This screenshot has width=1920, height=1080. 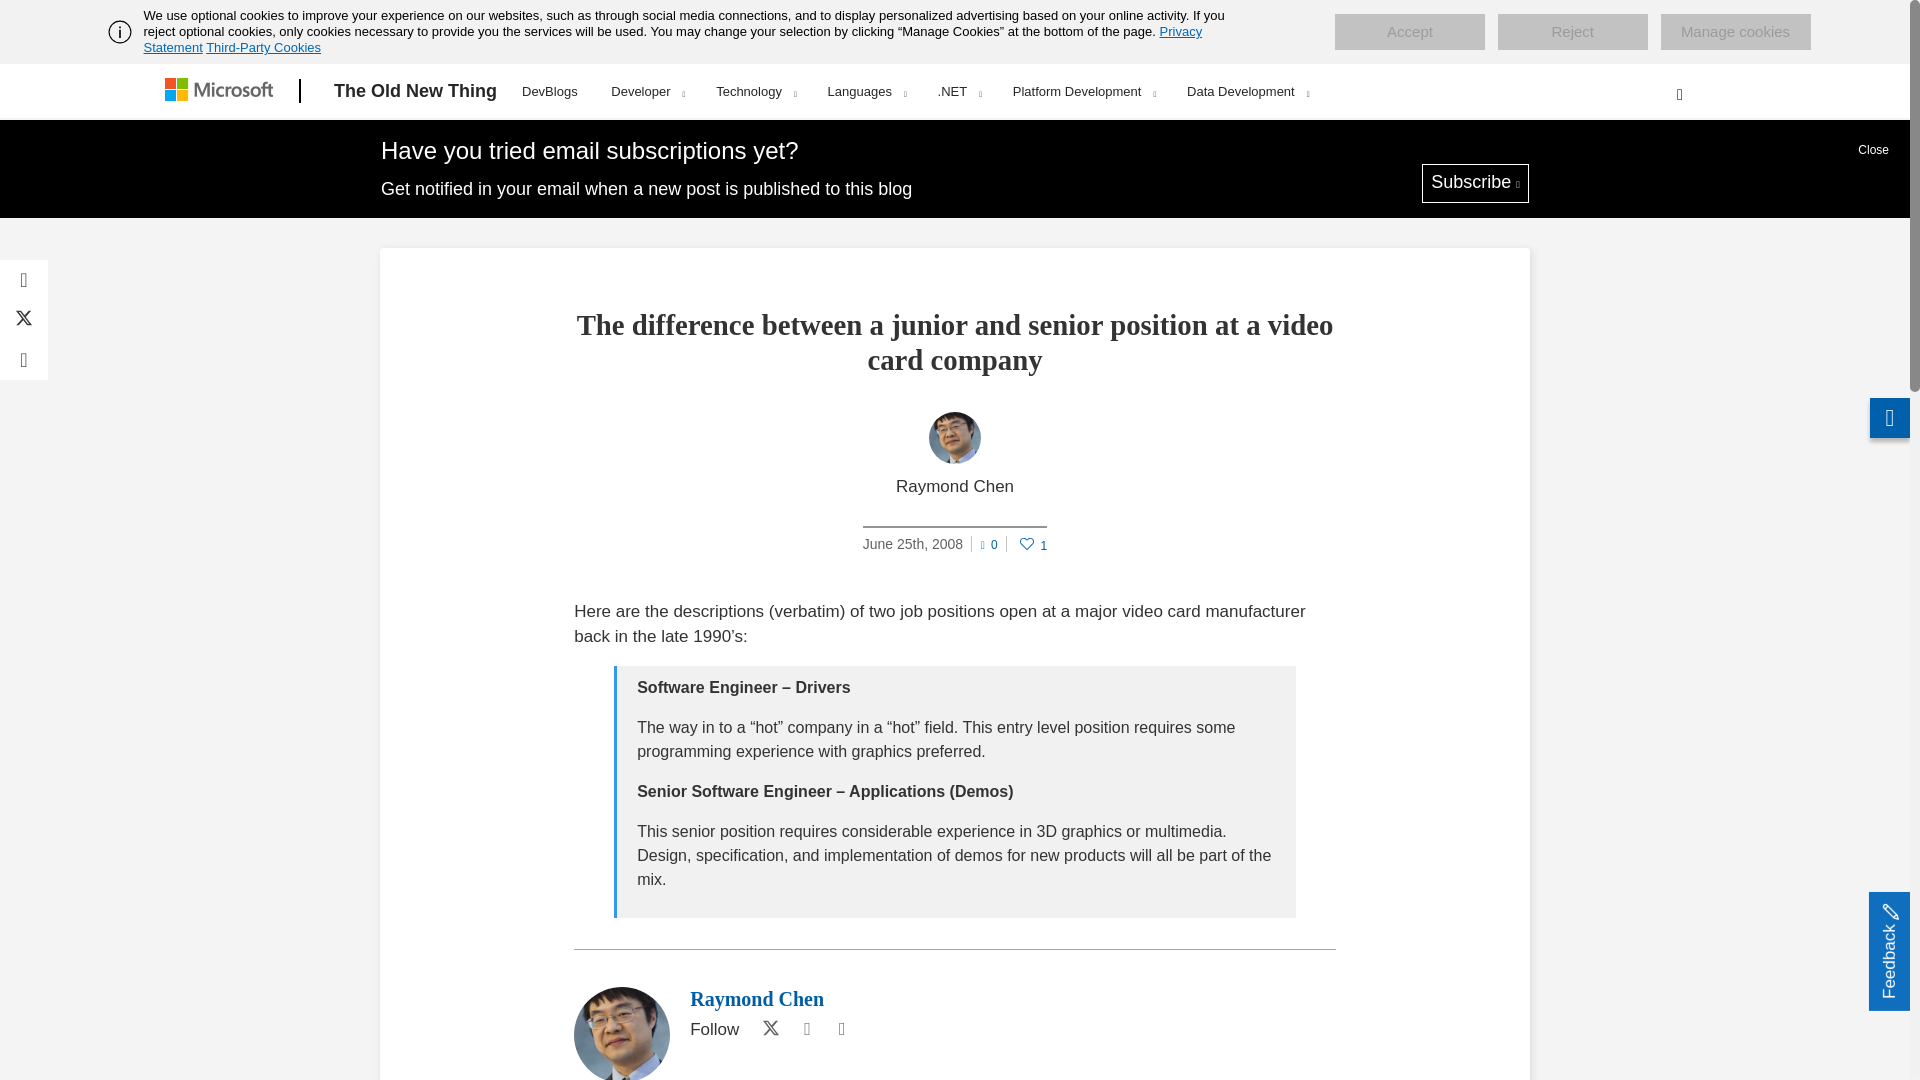 I want to click on DevBlogs, so click(x=550, y=88).